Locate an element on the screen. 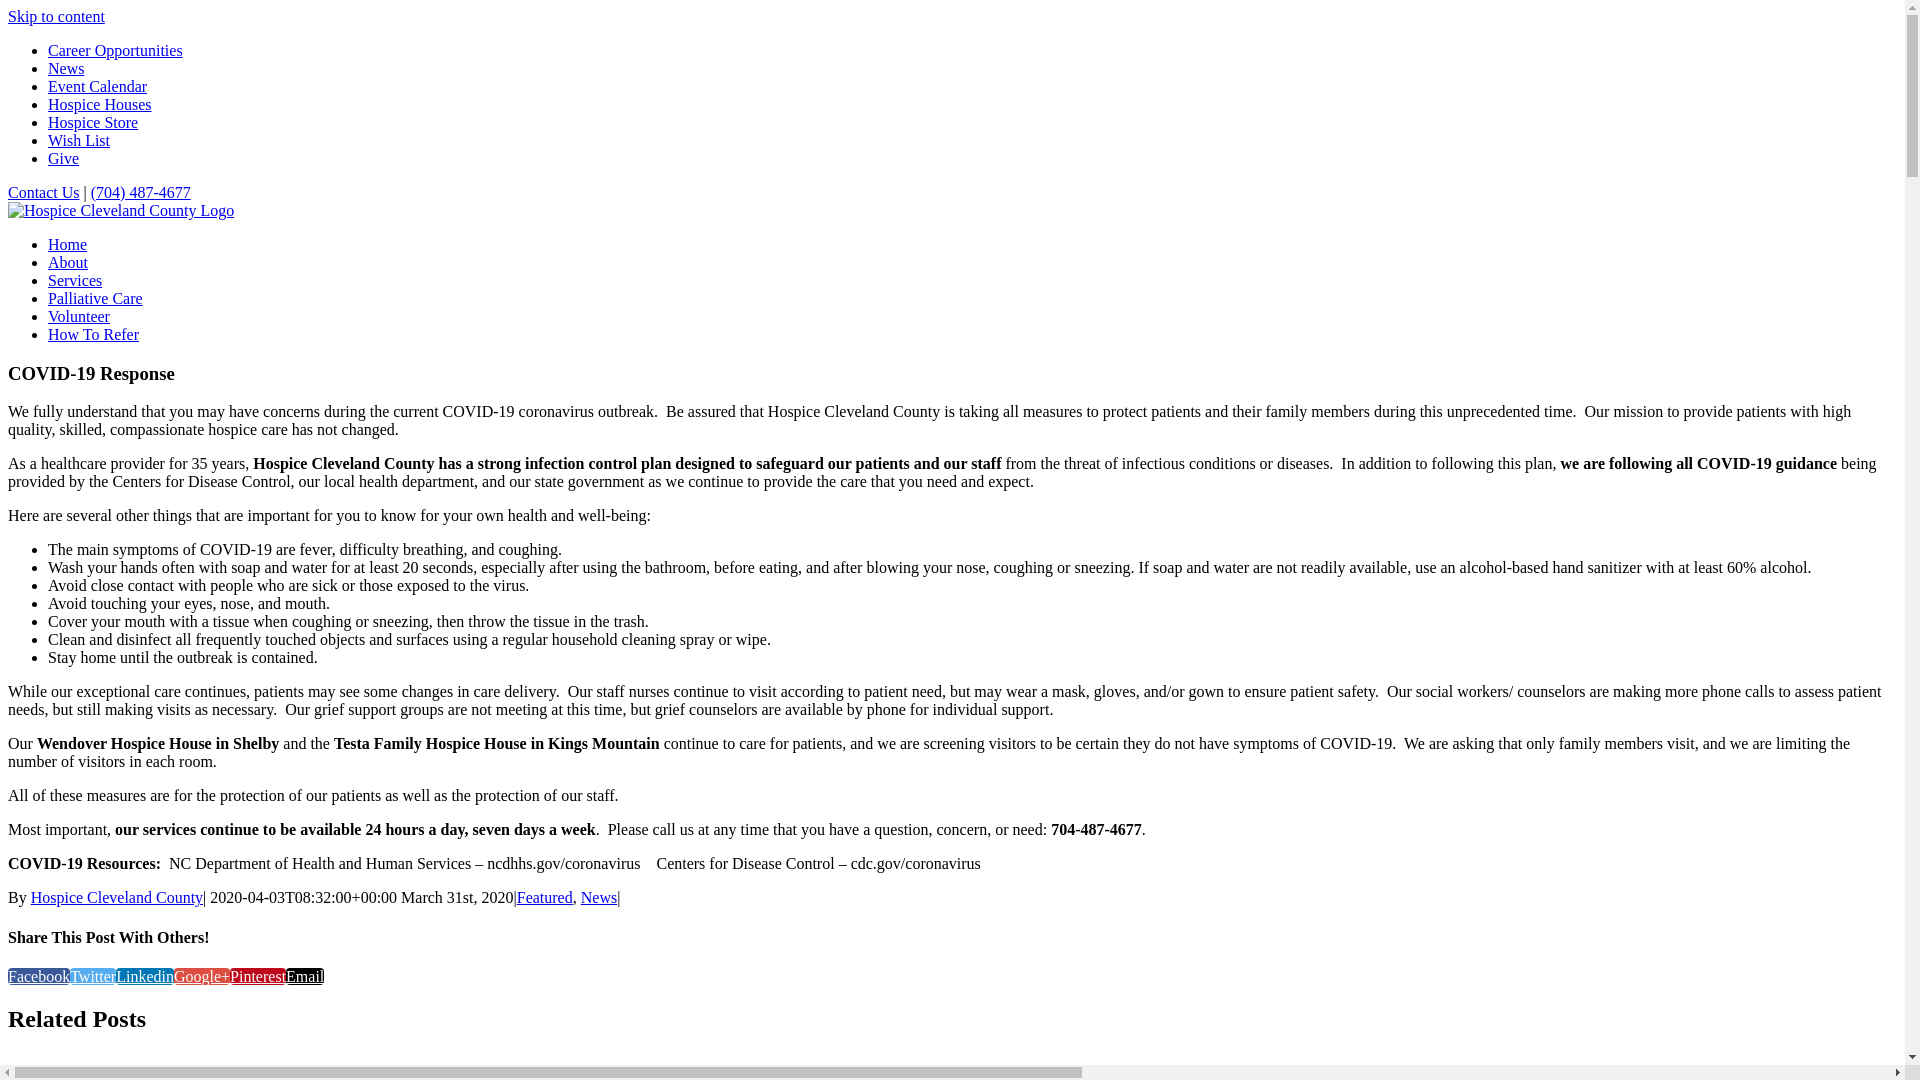 This screenshot has width=1920, height=1080. Services is located at coordinates (75, 280).